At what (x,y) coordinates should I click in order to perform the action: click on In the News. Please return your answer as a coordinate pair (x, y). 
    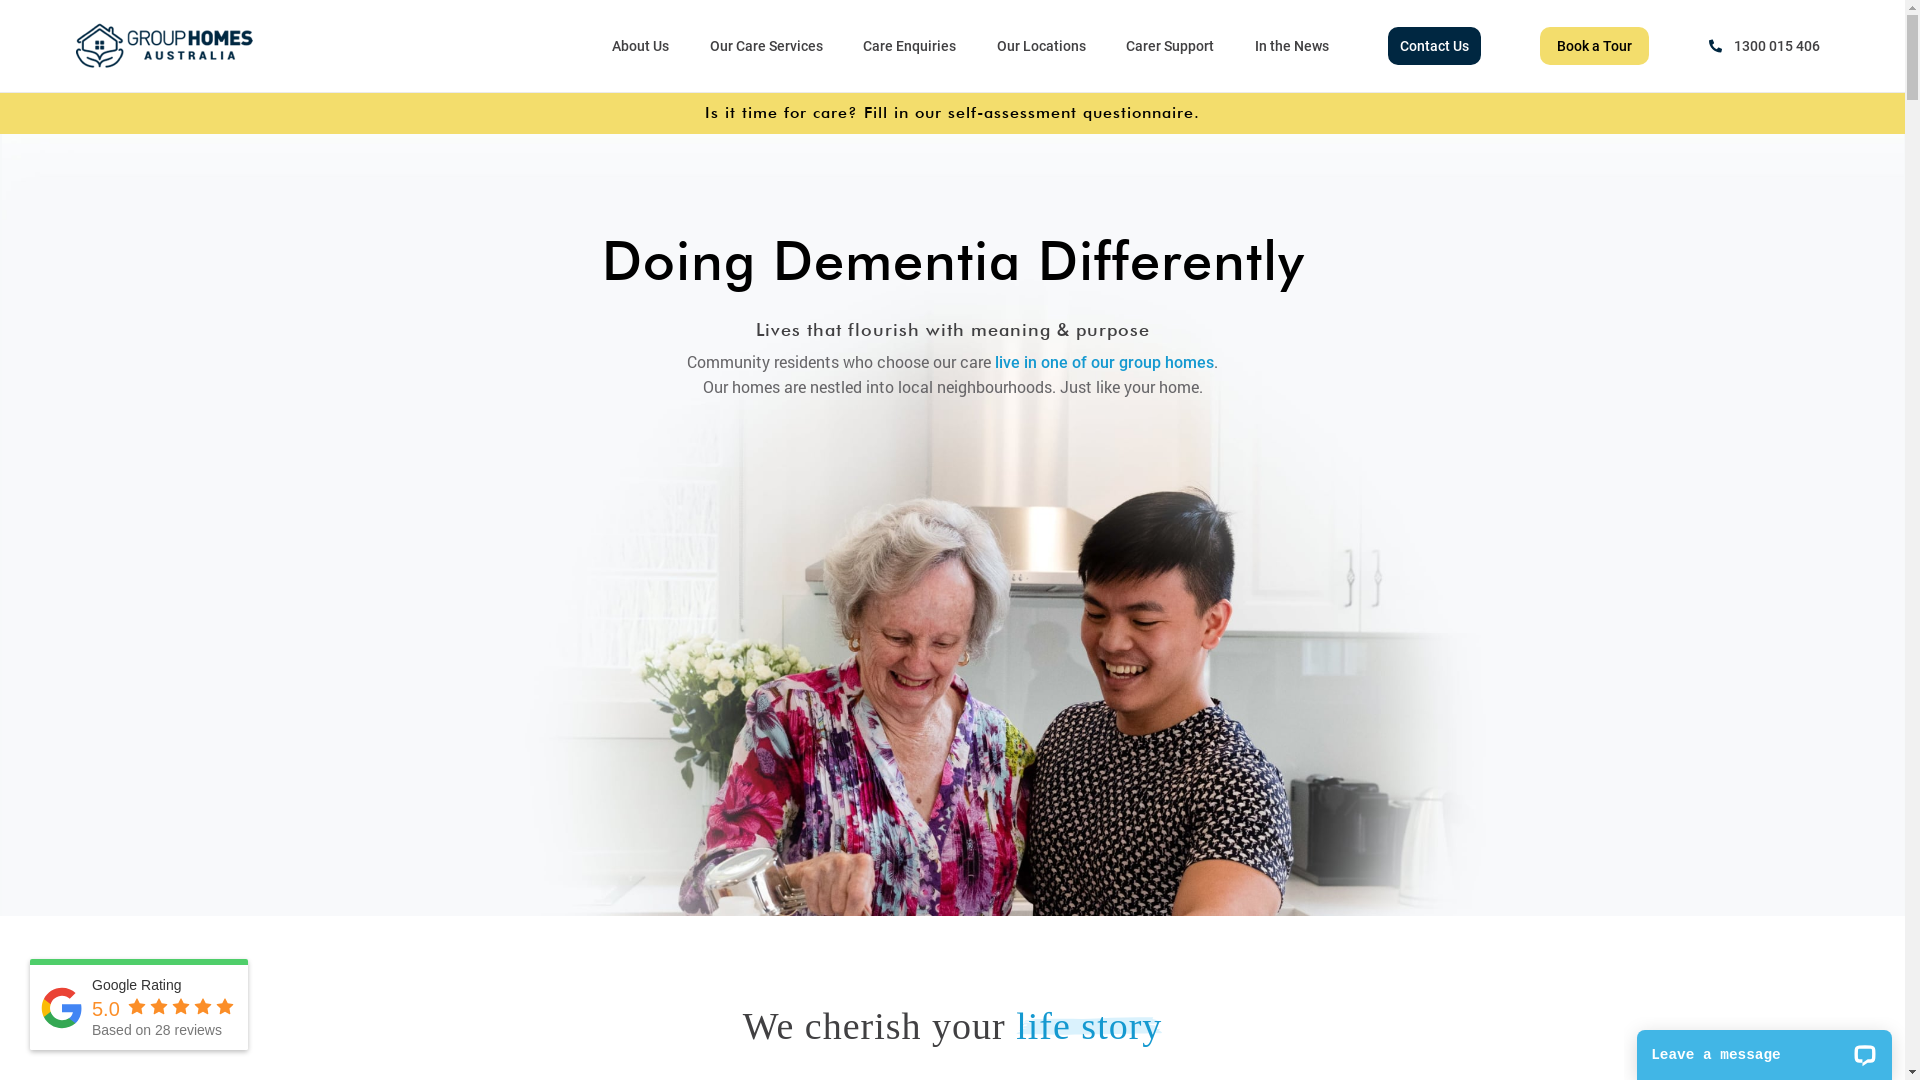
    Looking at the image, I should click on (1292, 46).